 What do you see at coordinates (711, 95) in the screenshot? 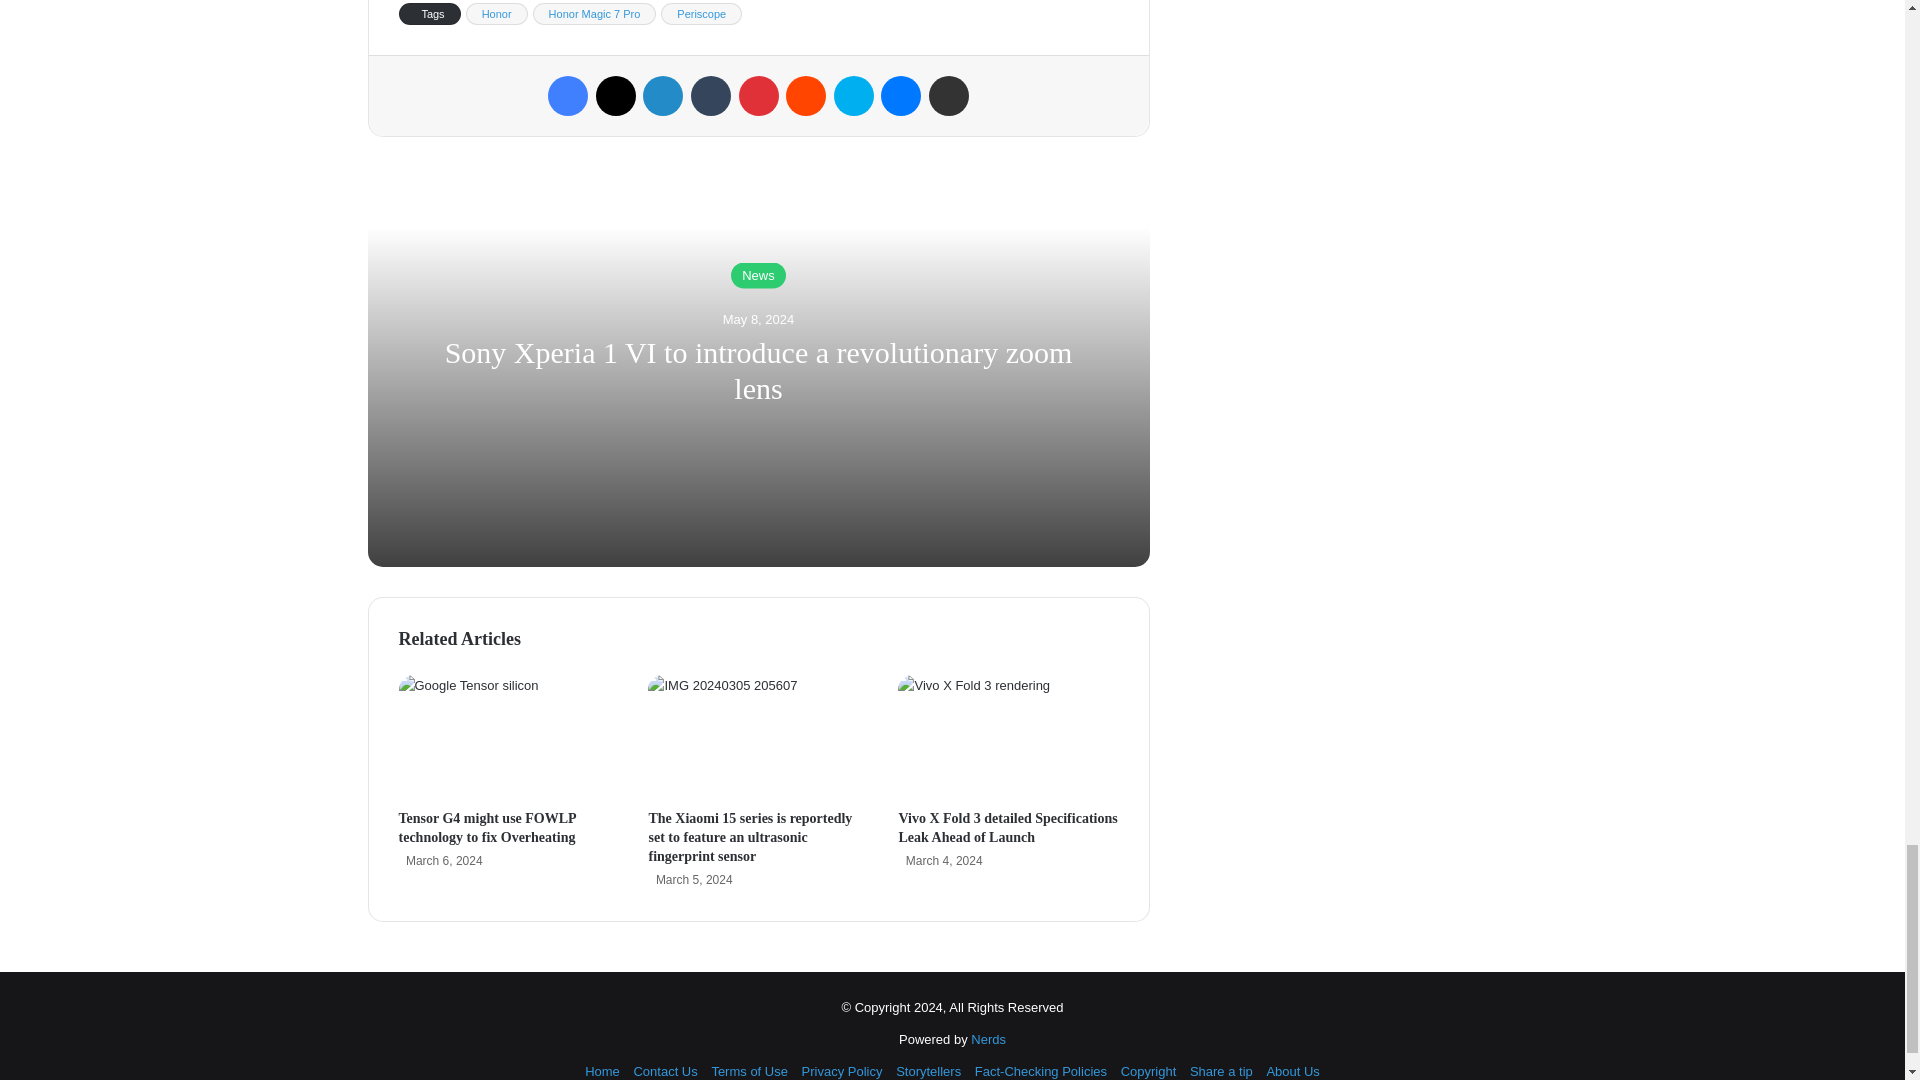
I see `Tumblr` at bounding box center [711, 95].